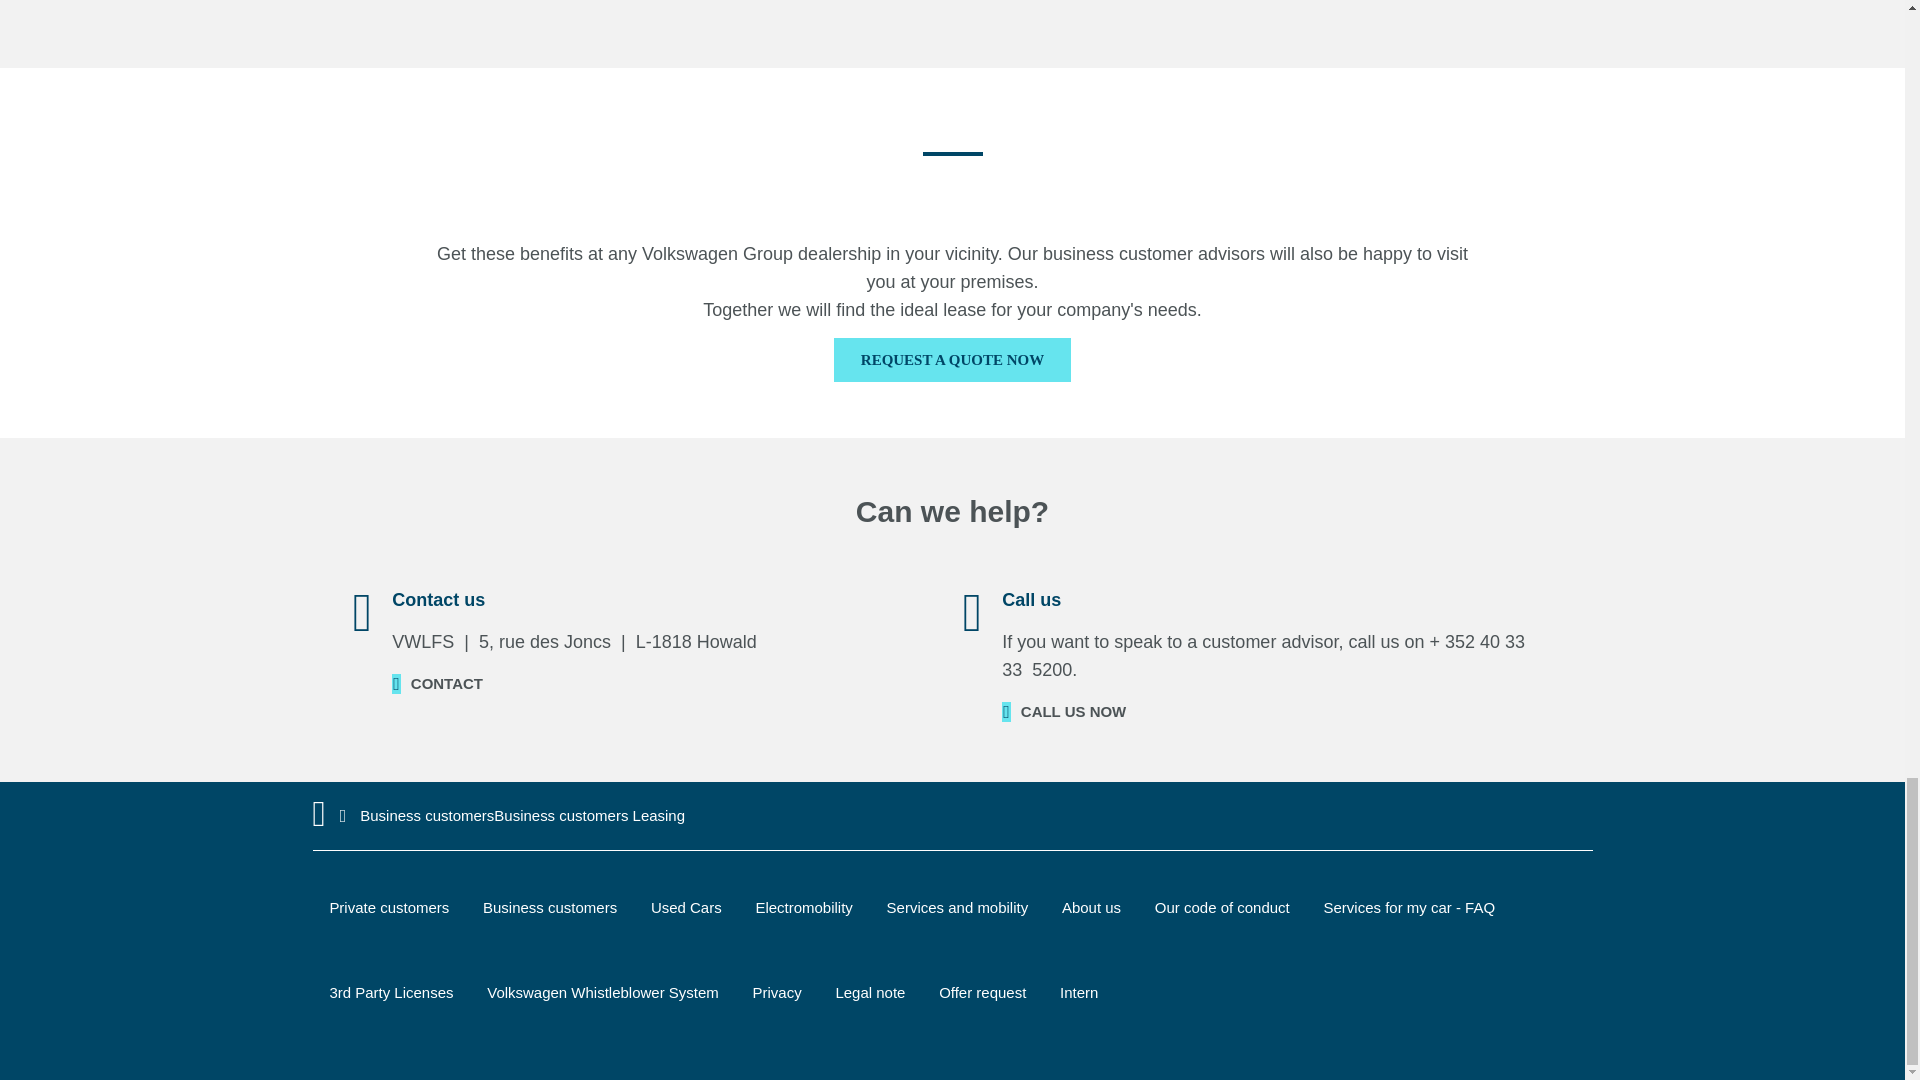 The width and height of the screenshot is (1920, 1080). Describe the element at coordinates (803, 906) in the screenshot. I see `Electromobility` at that location.